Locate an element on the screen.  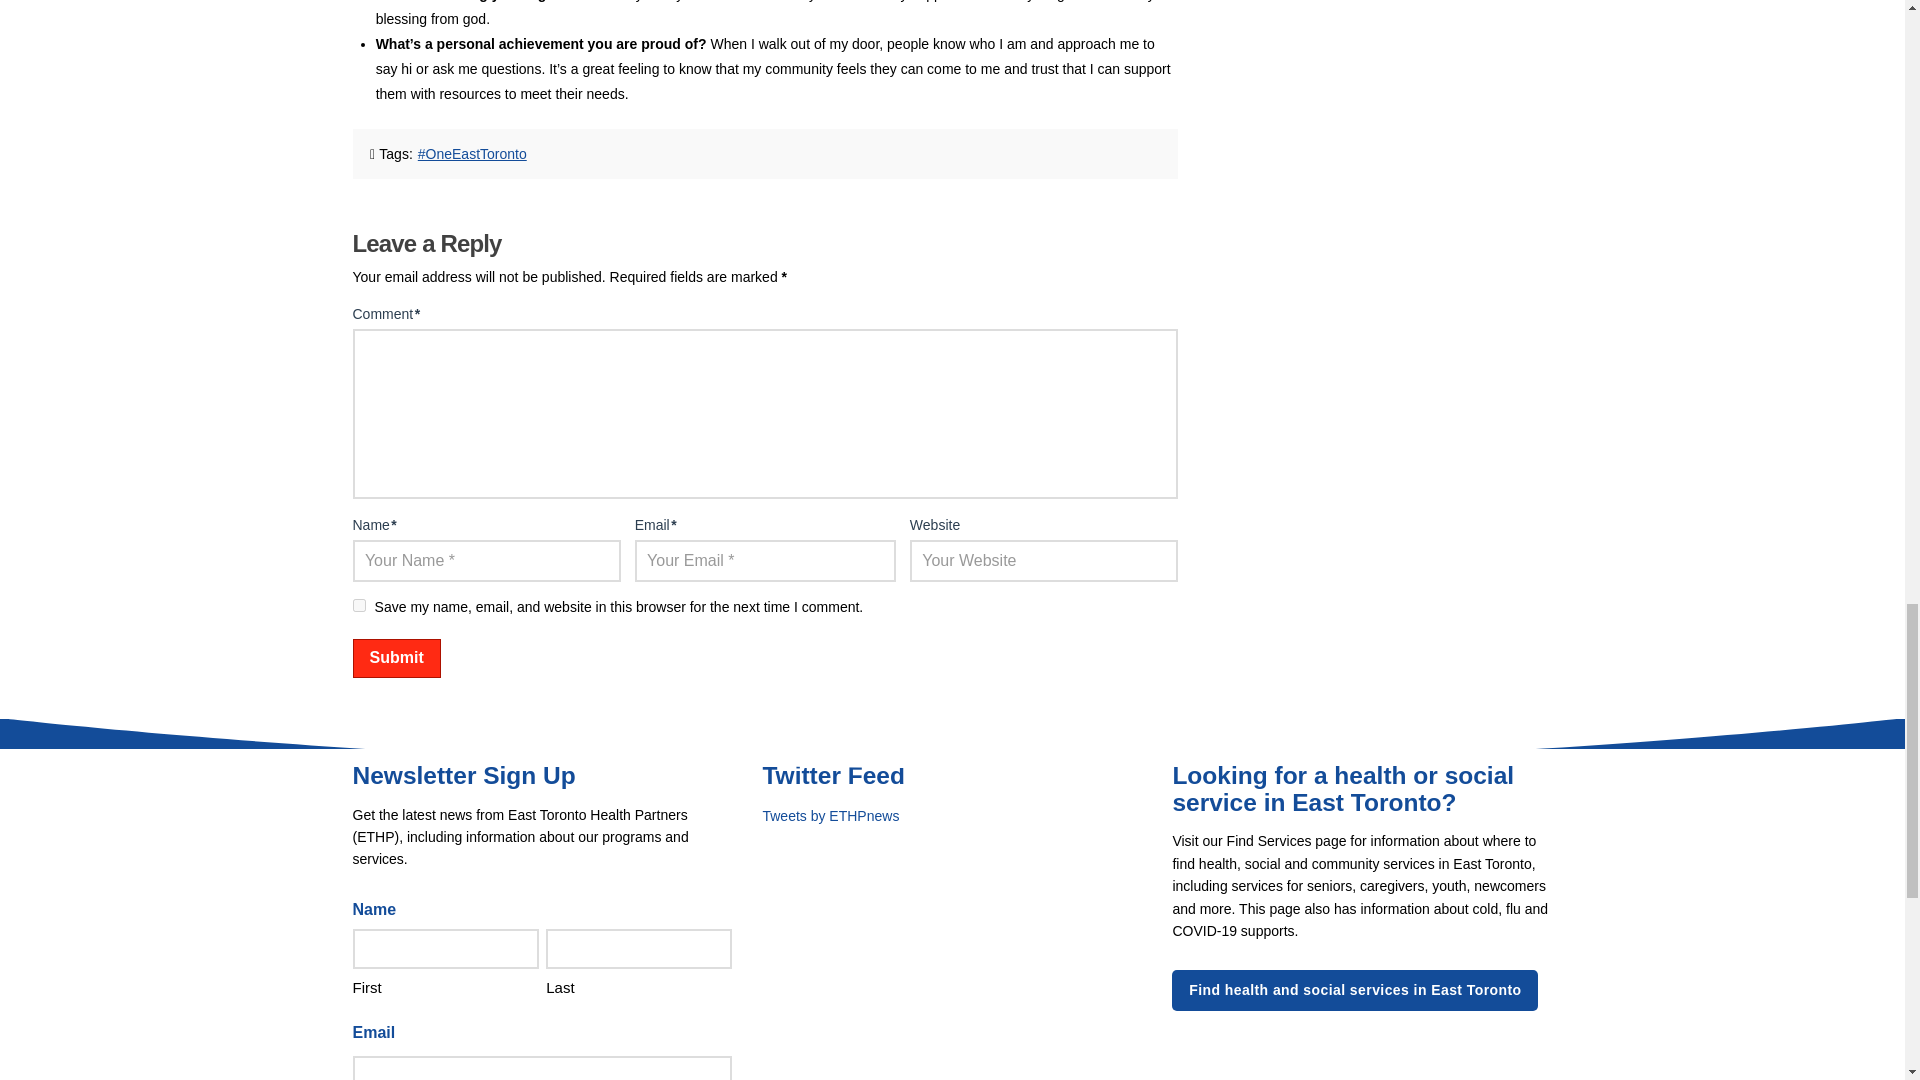
Find health and social services in East Toronto is located at coordinates (1354, 989).